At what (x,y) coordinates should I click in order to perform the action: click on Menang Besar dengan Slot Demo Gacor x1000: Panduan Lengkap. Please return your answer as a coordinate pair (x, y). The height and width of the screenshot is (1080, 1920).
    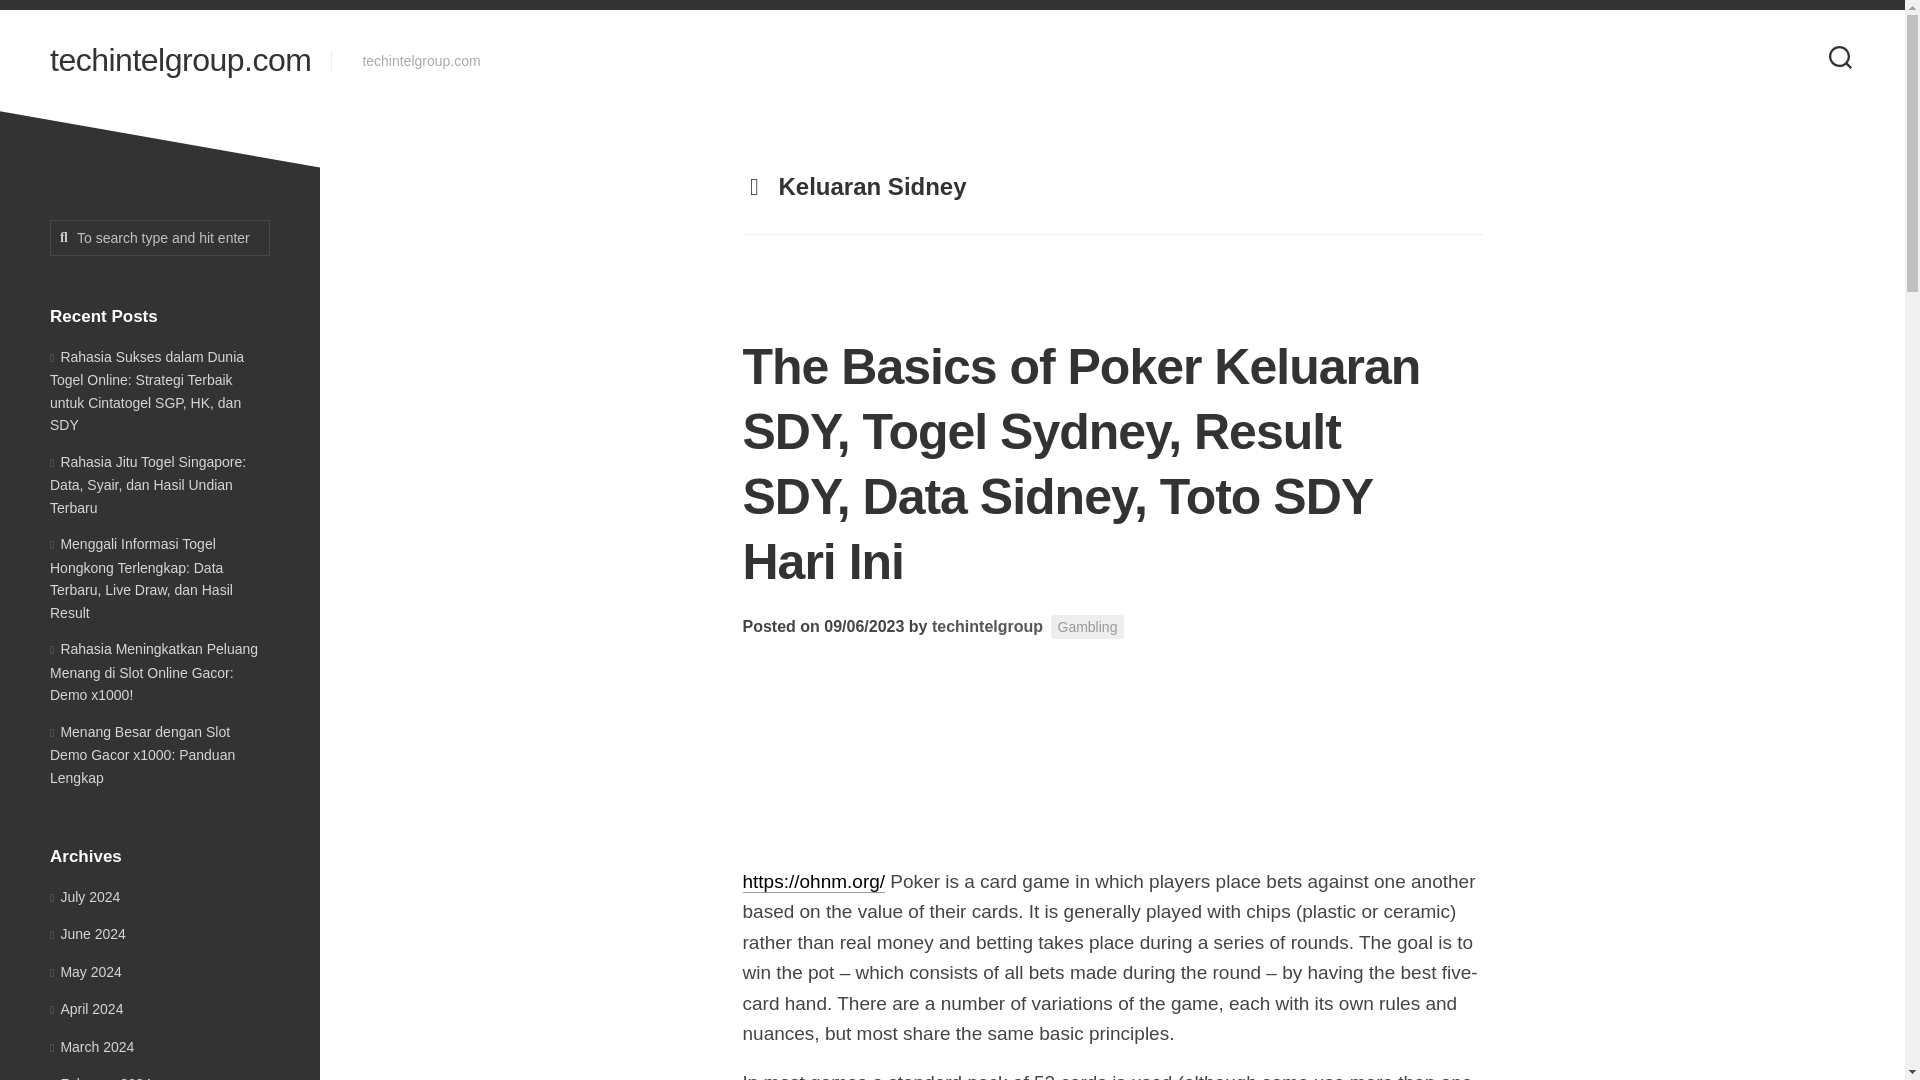
    Looking at the image, I should click on (142, 754).